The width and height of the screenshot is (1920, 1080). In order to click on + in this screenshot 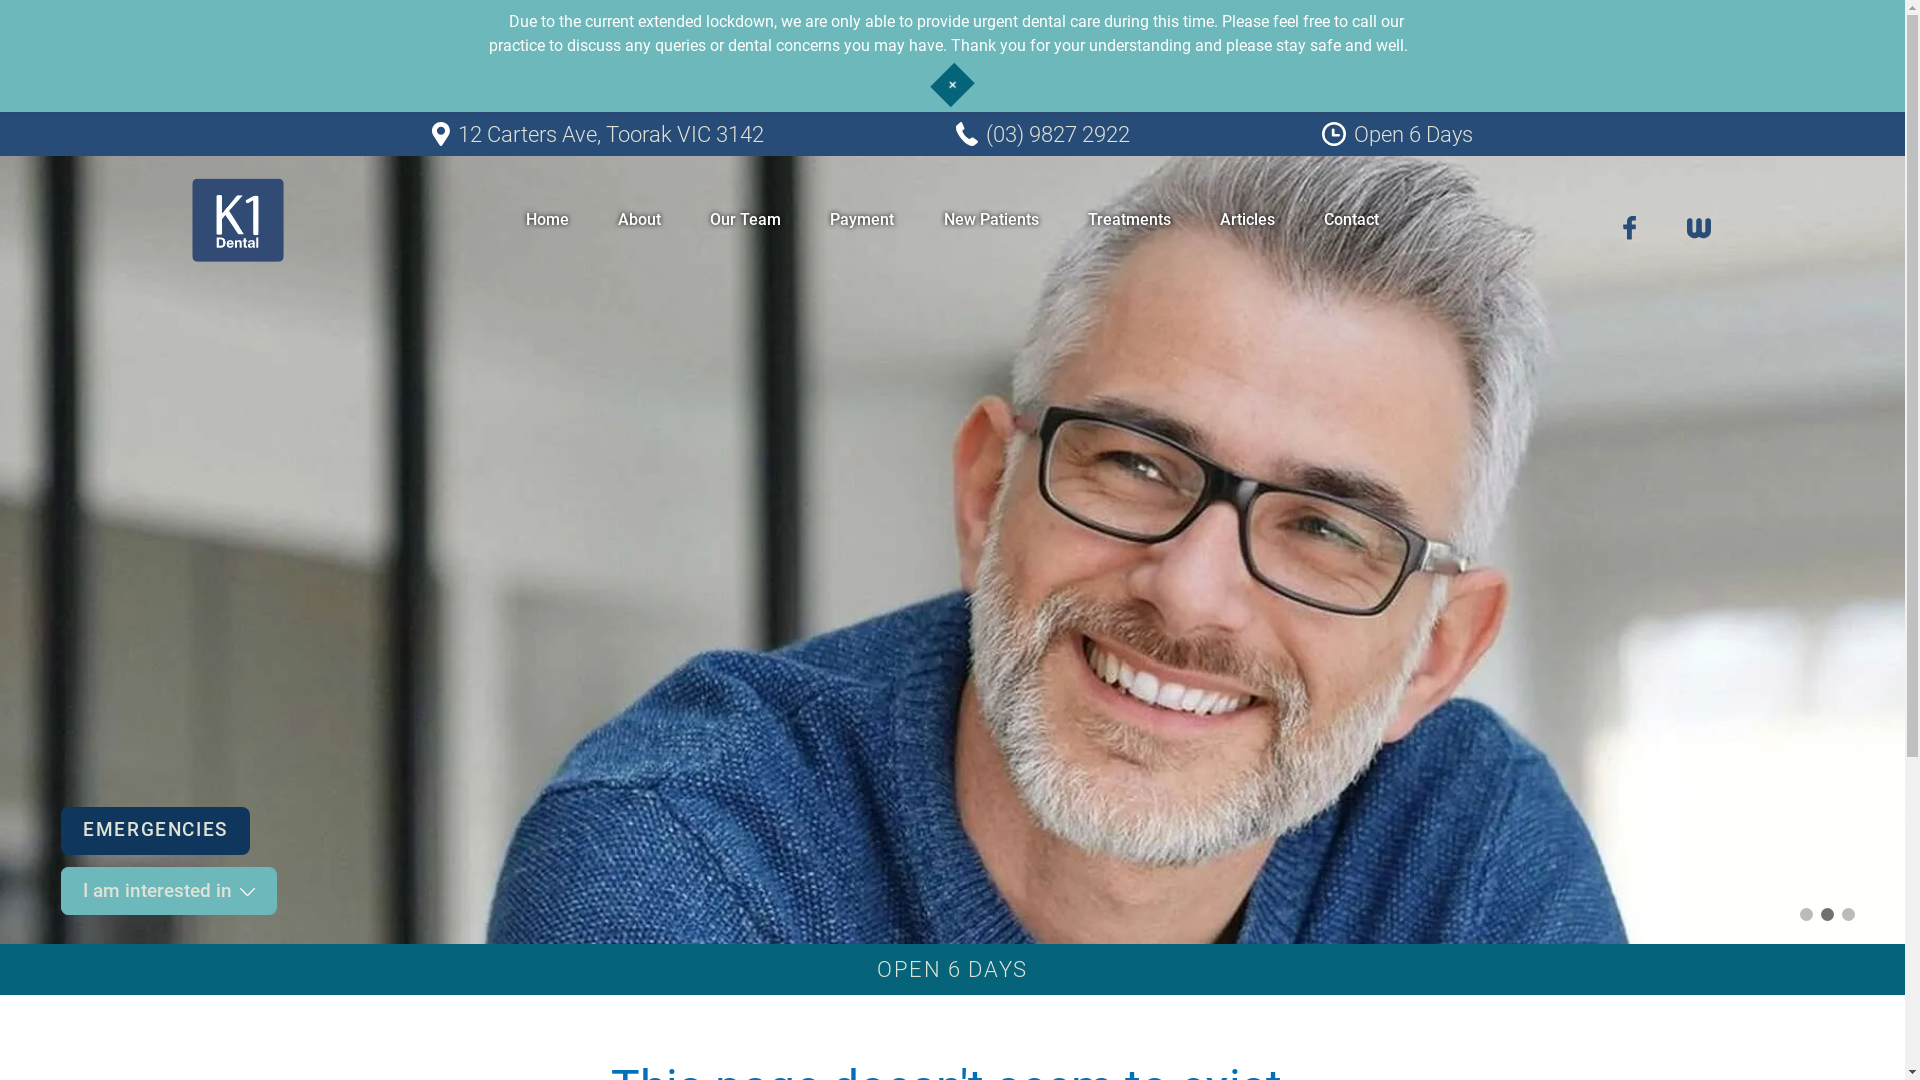, I will do `click(952, 84)`.